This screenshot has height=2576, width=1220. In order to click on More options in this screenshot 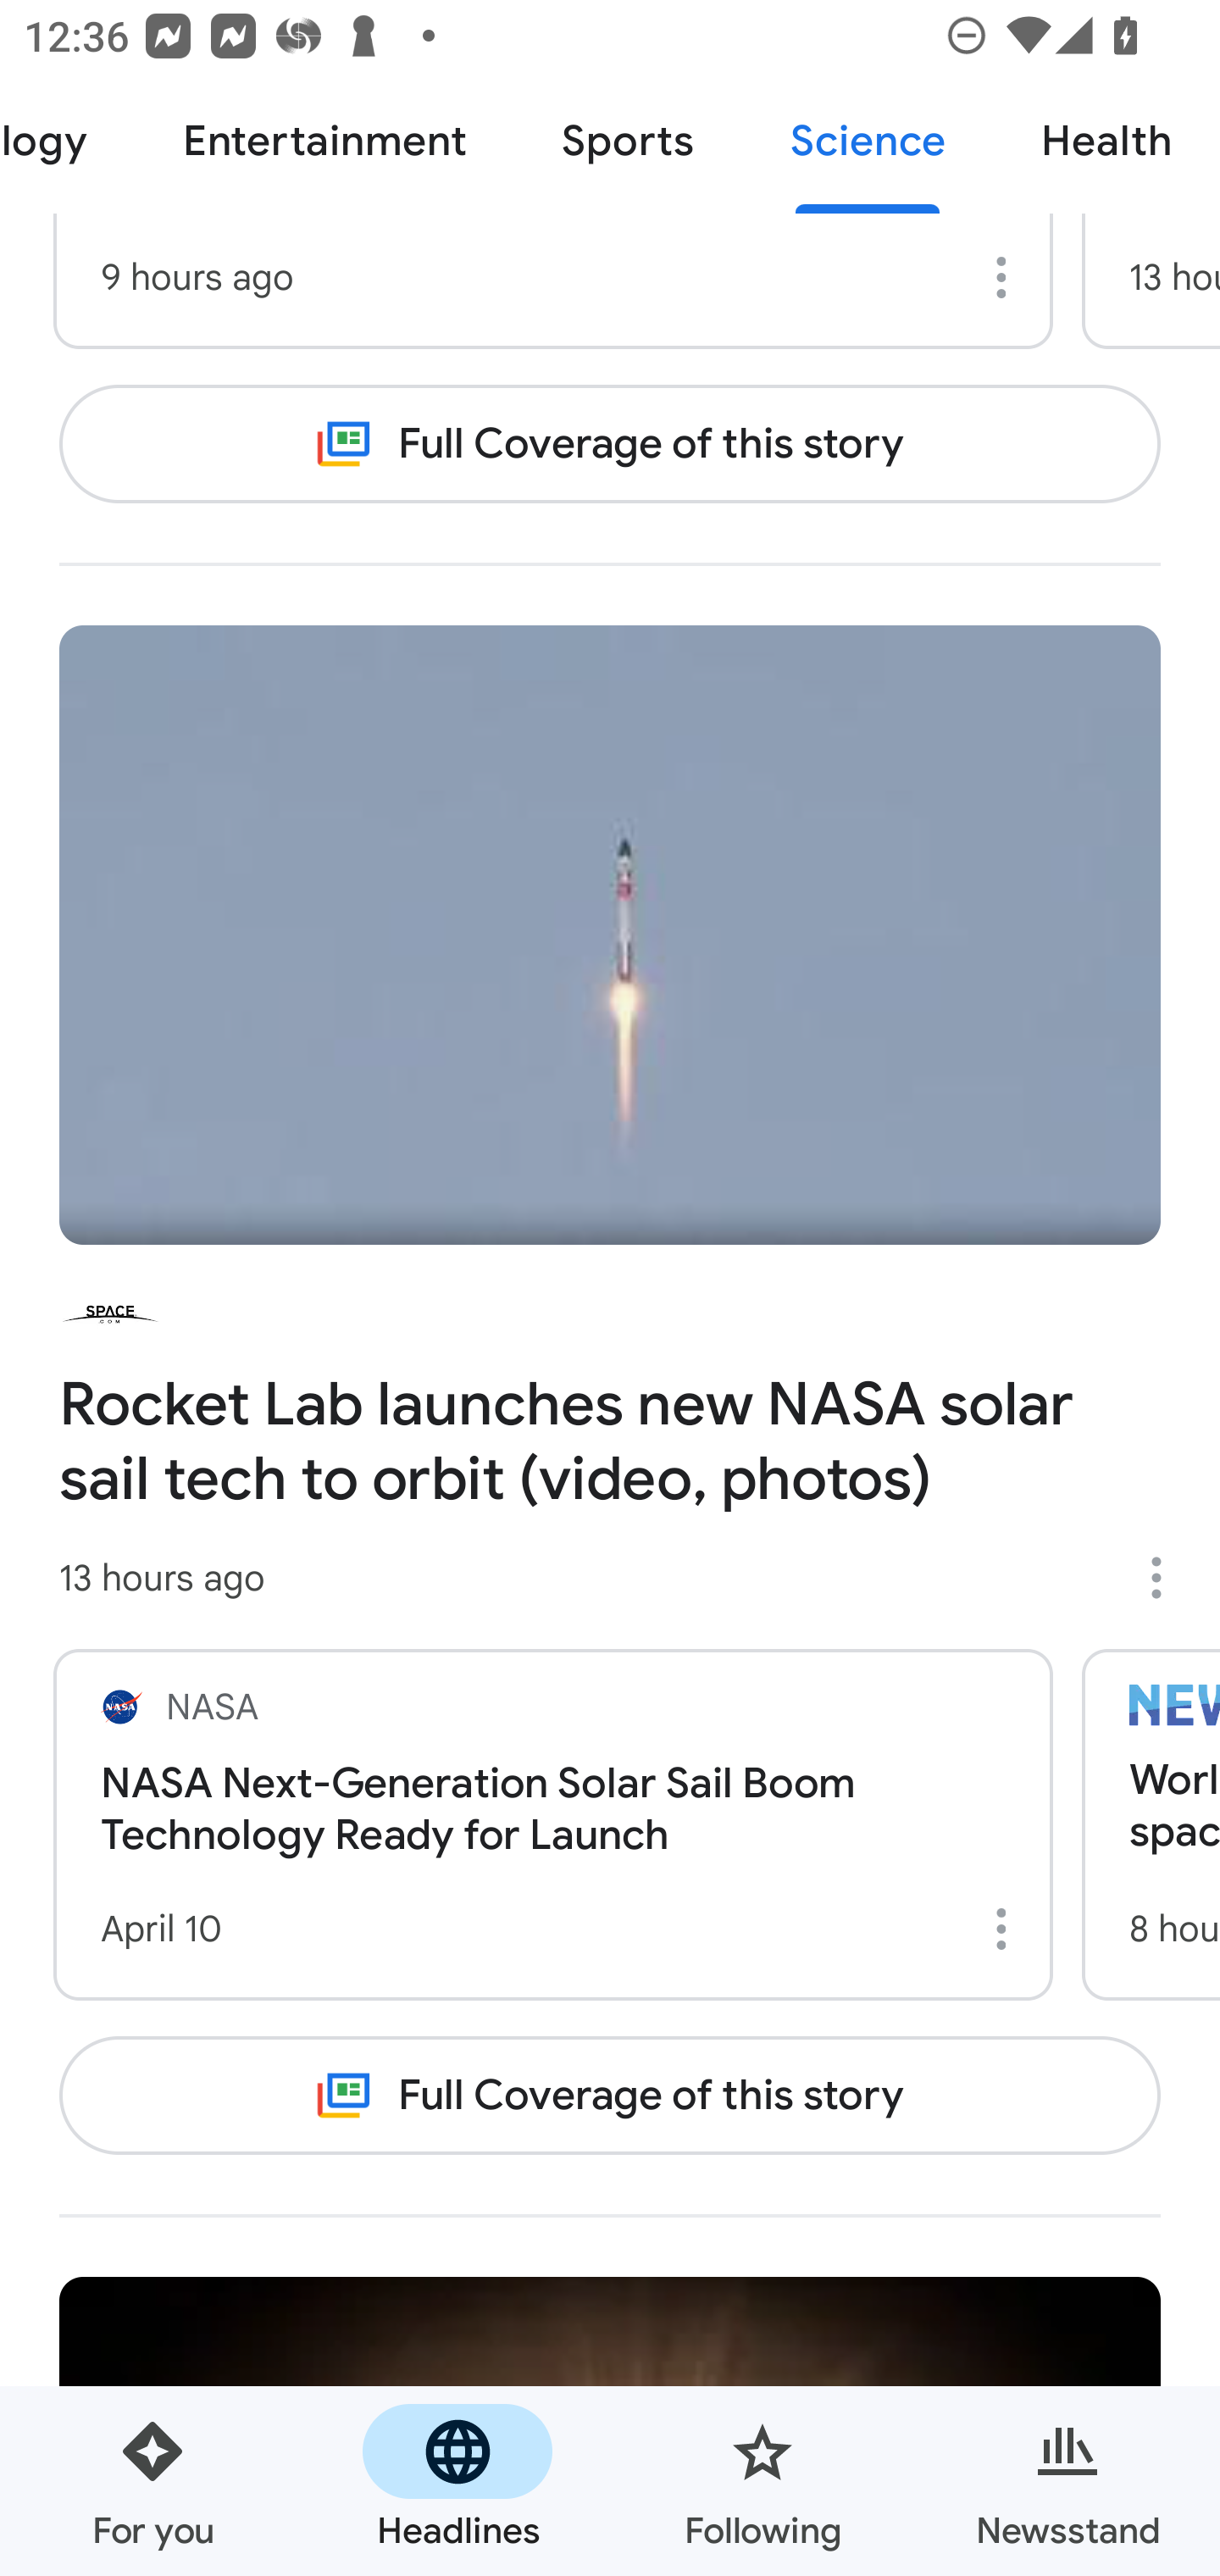, I will do `click(1006, 276)`.